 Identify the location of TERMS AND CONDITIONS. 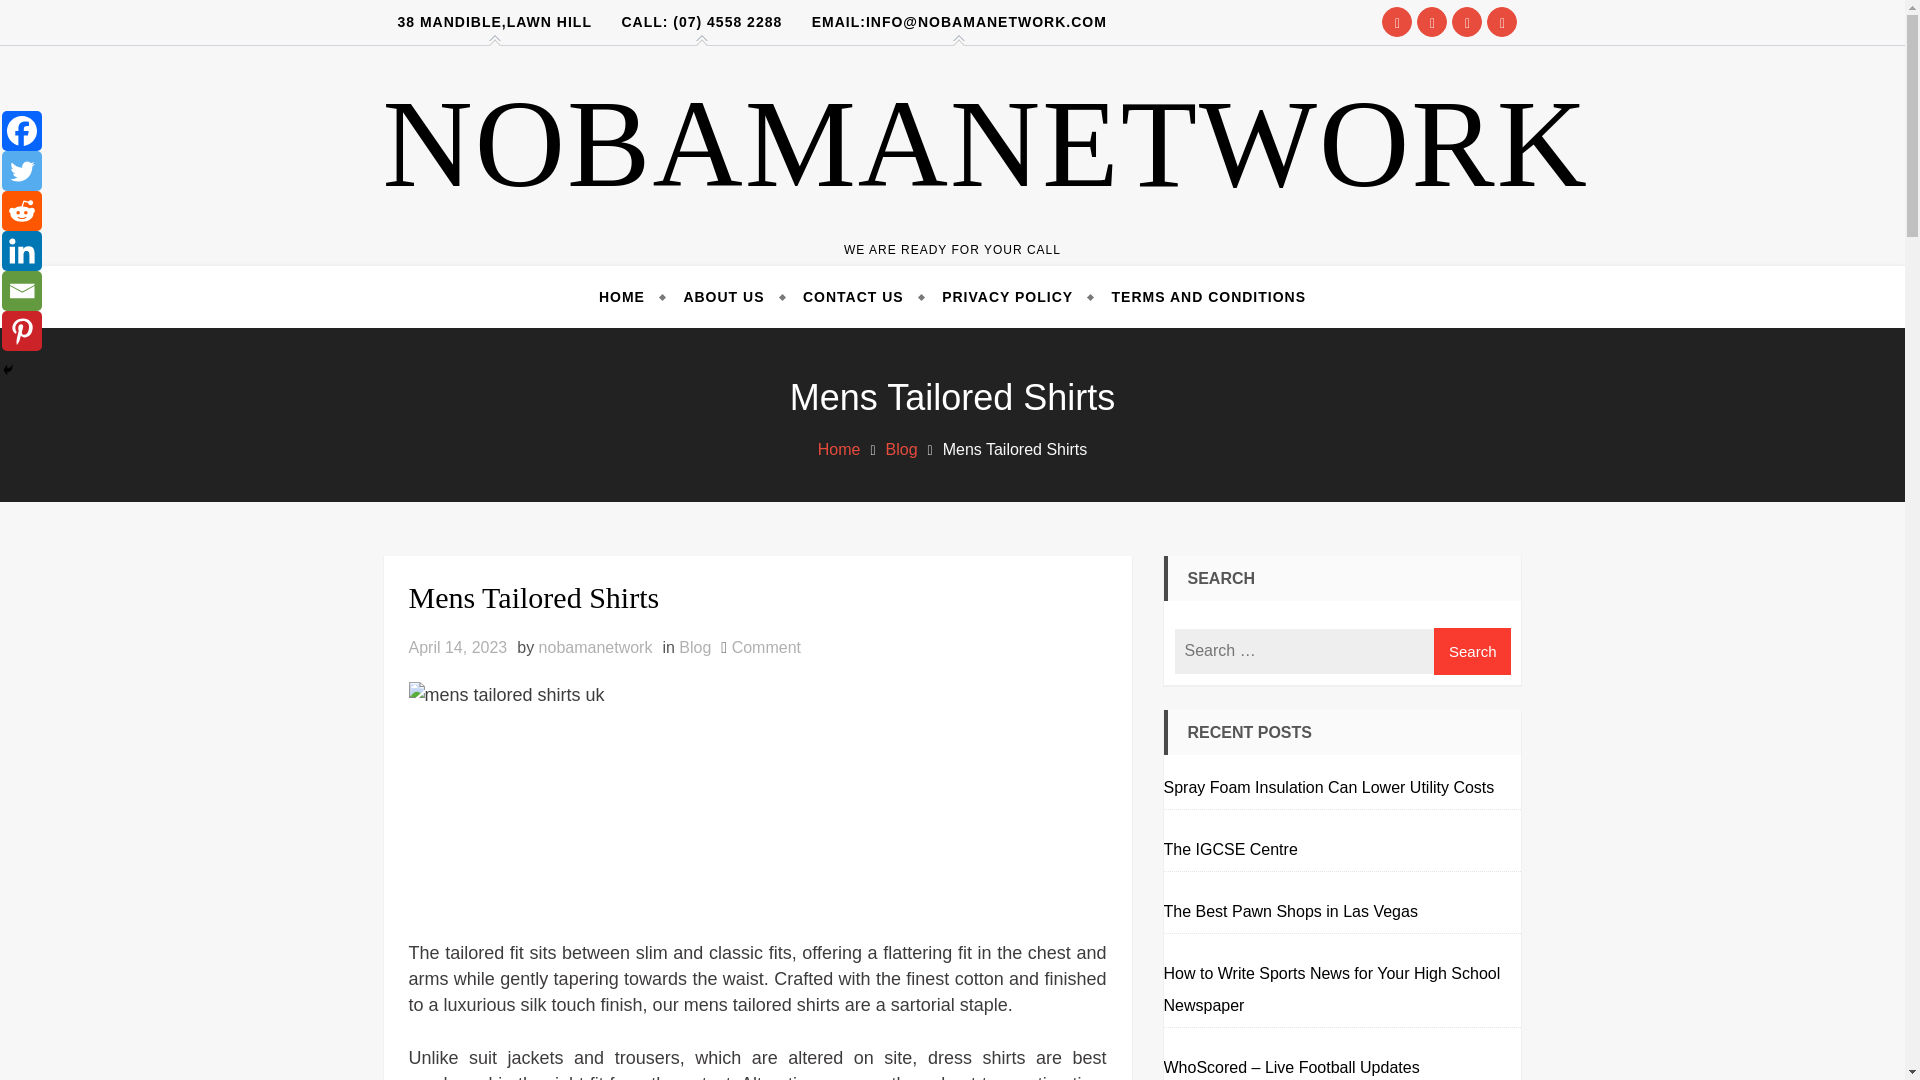
(838, 448).